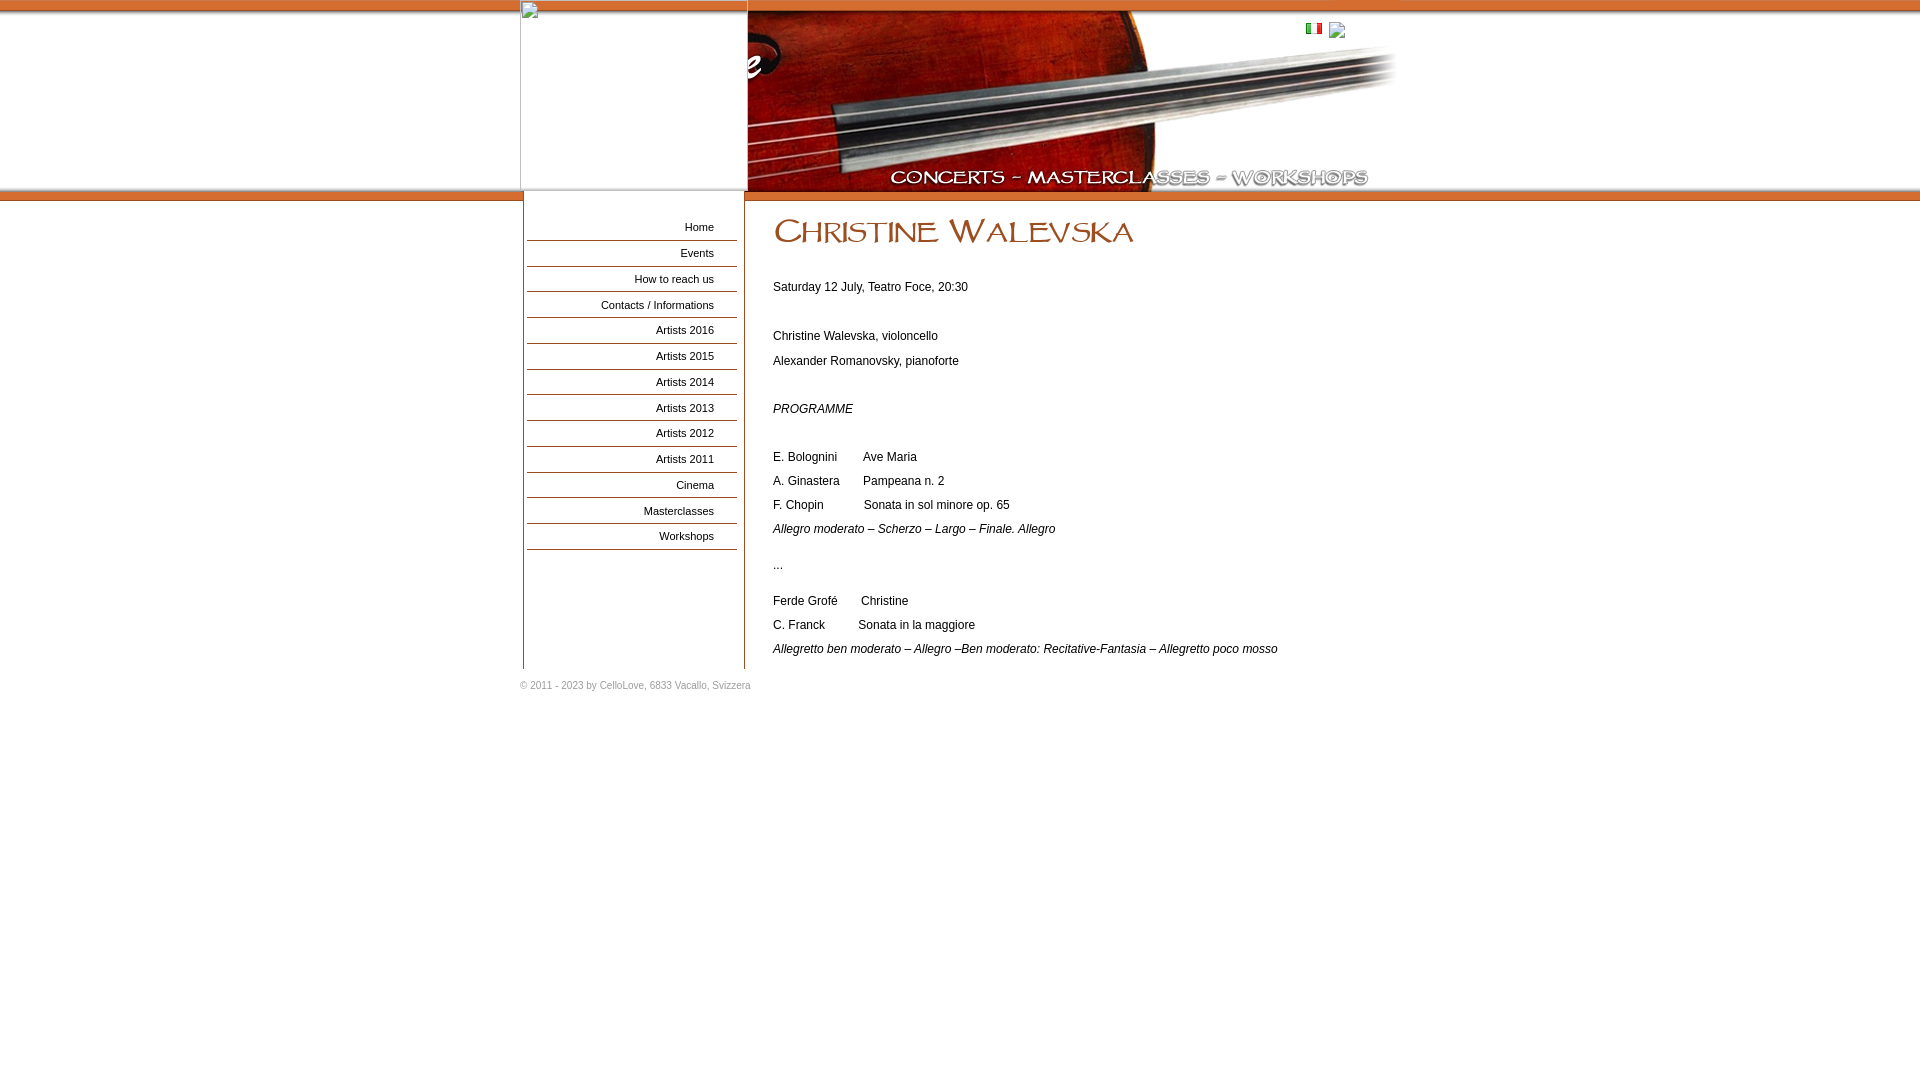  I want to click on Home, so click(632, 228).